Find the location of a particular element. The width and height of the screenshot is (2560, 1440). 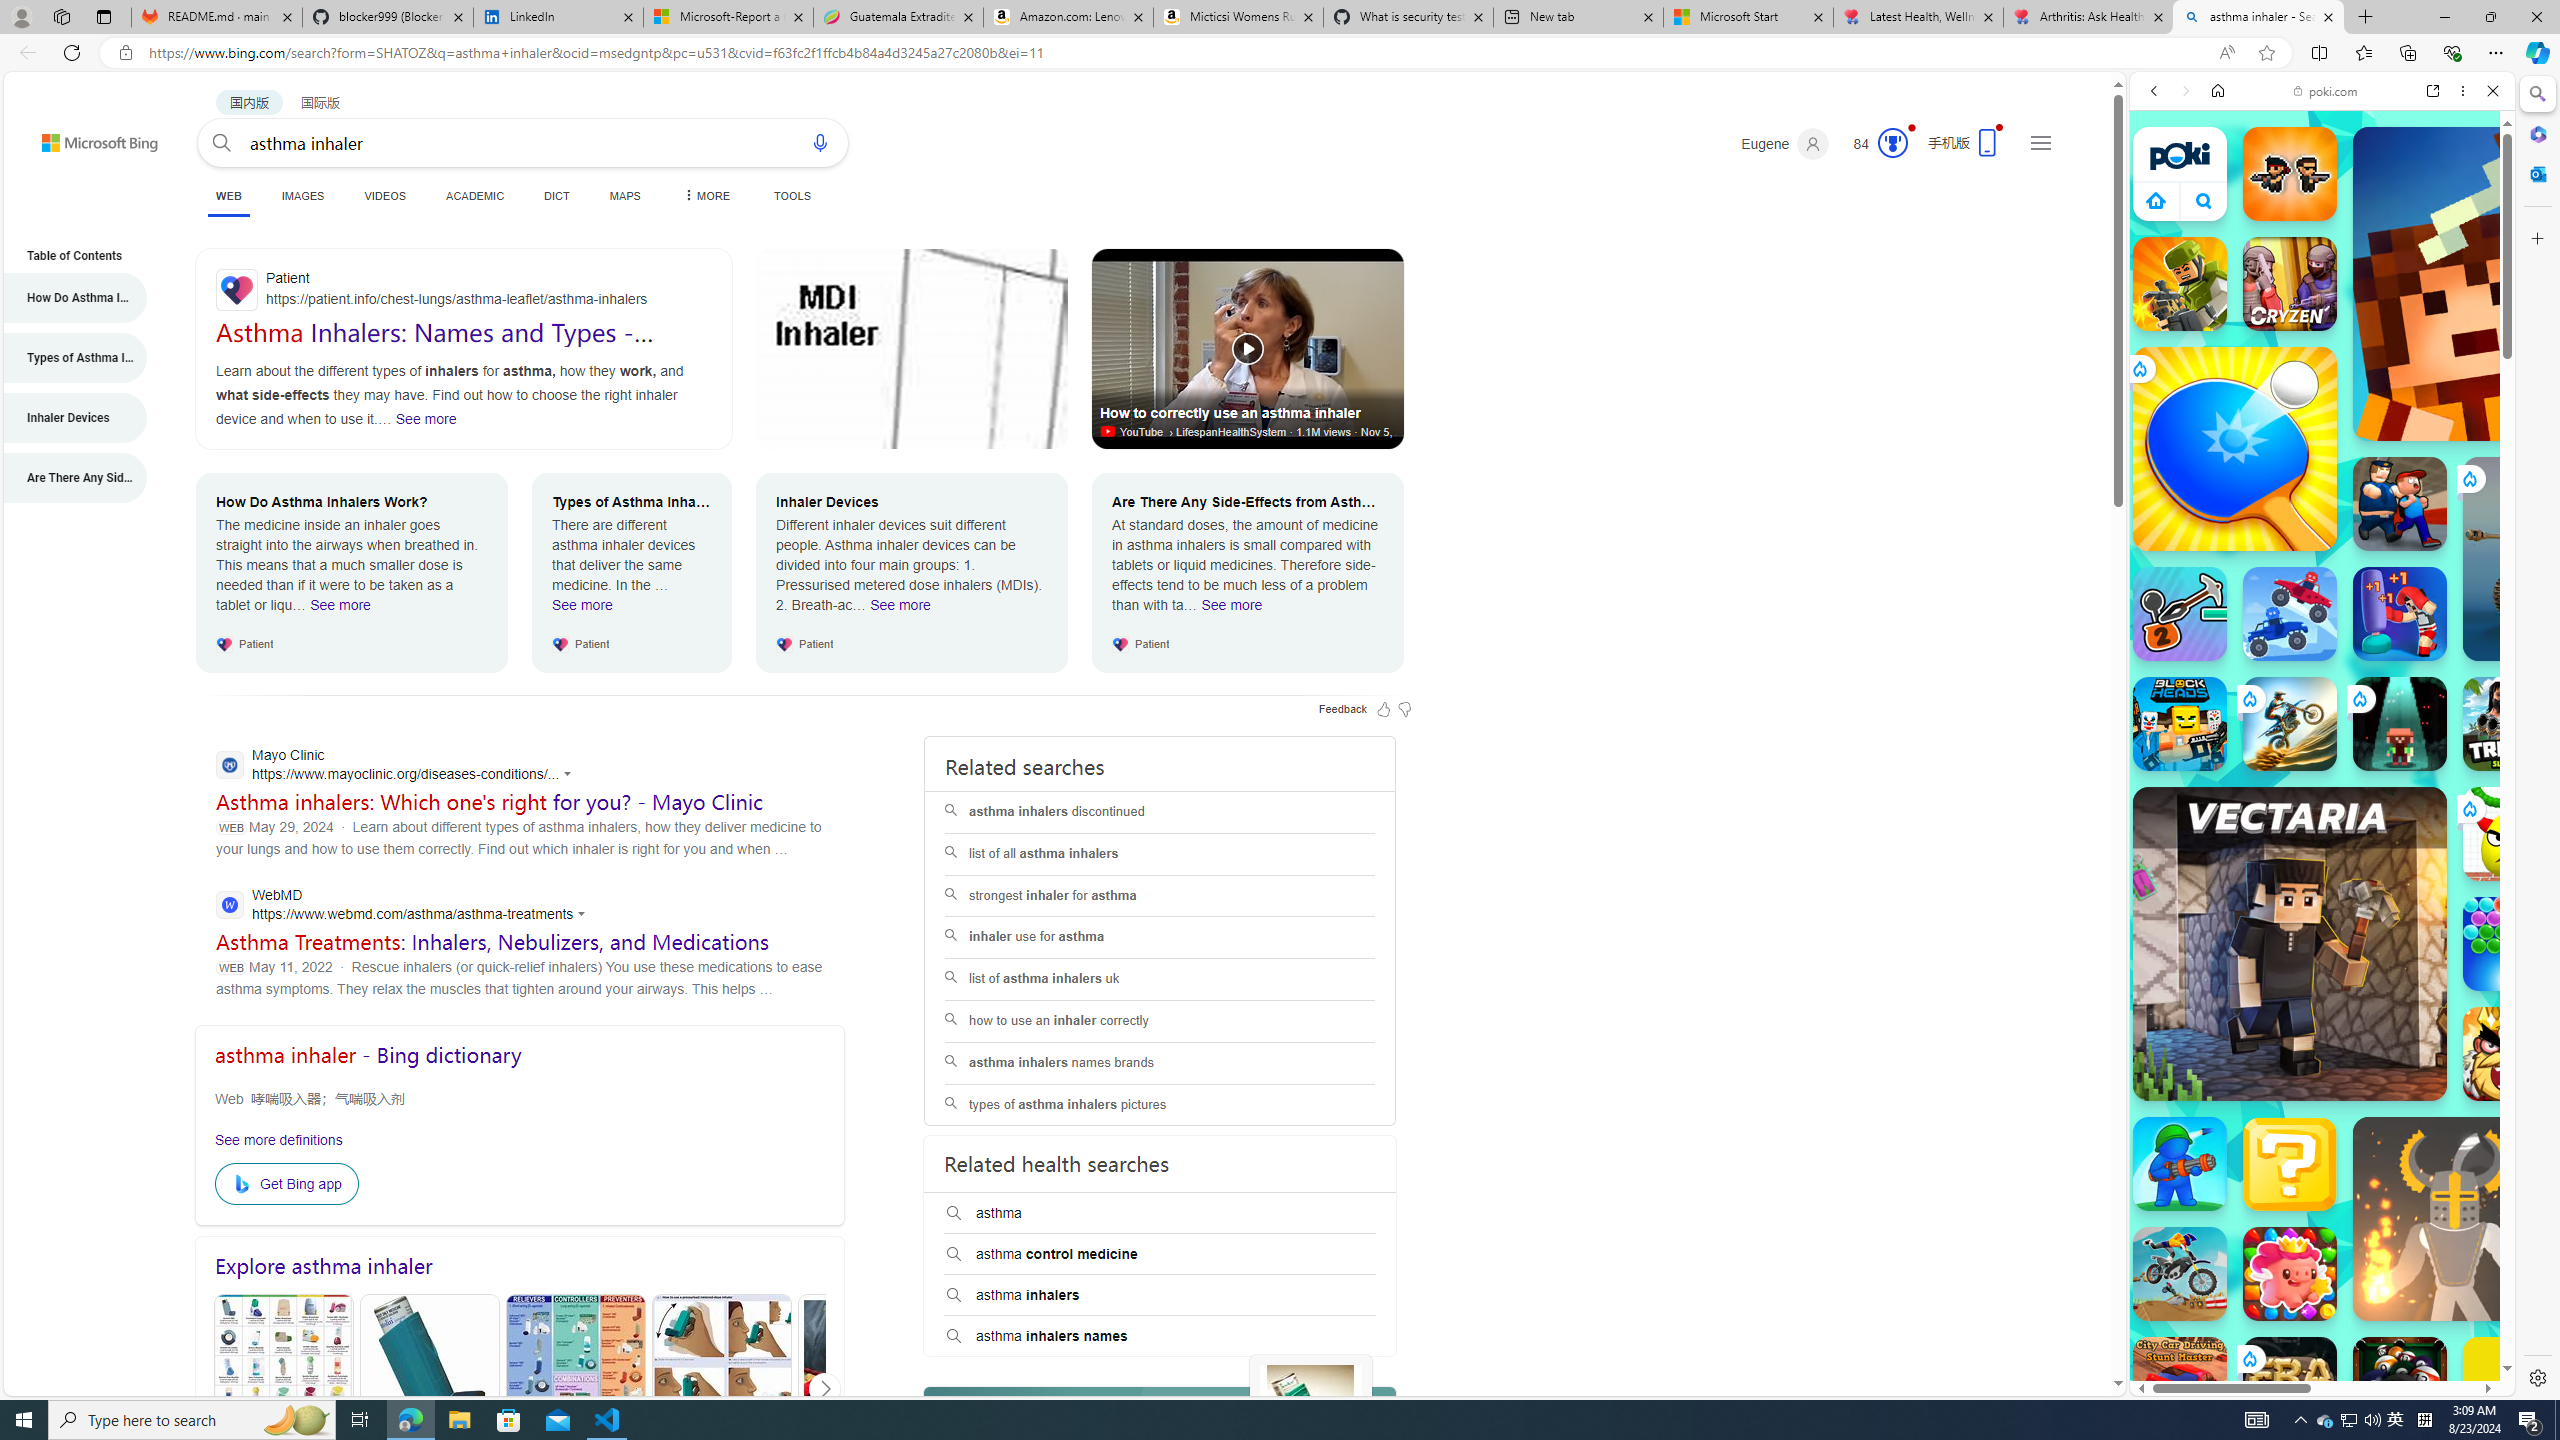

Hills of Steel Hills of Steel poki.com is located at coordinates (2222, 964).